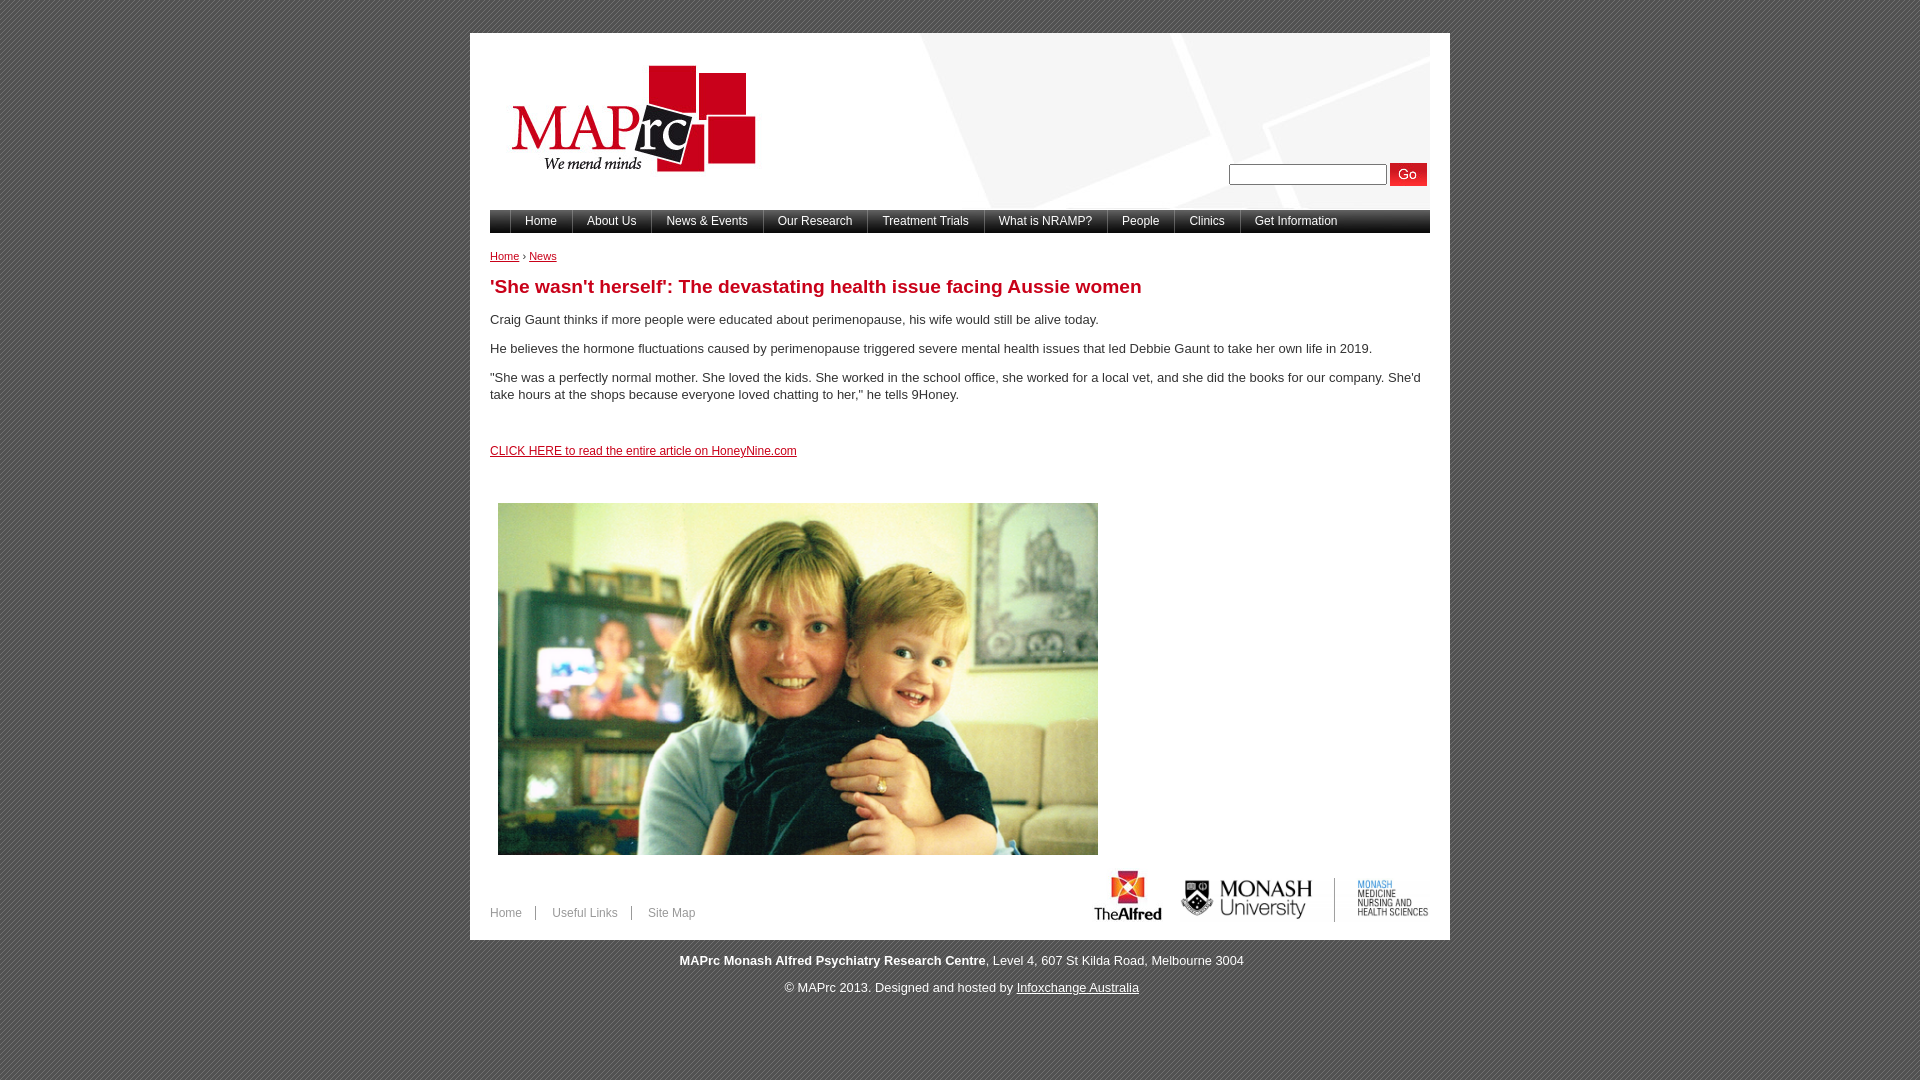 The height and width of the screenshot is (1080, 1920). Describe the element at coordinates (1410, 174) in the screenshot. I see `Search` at that location.